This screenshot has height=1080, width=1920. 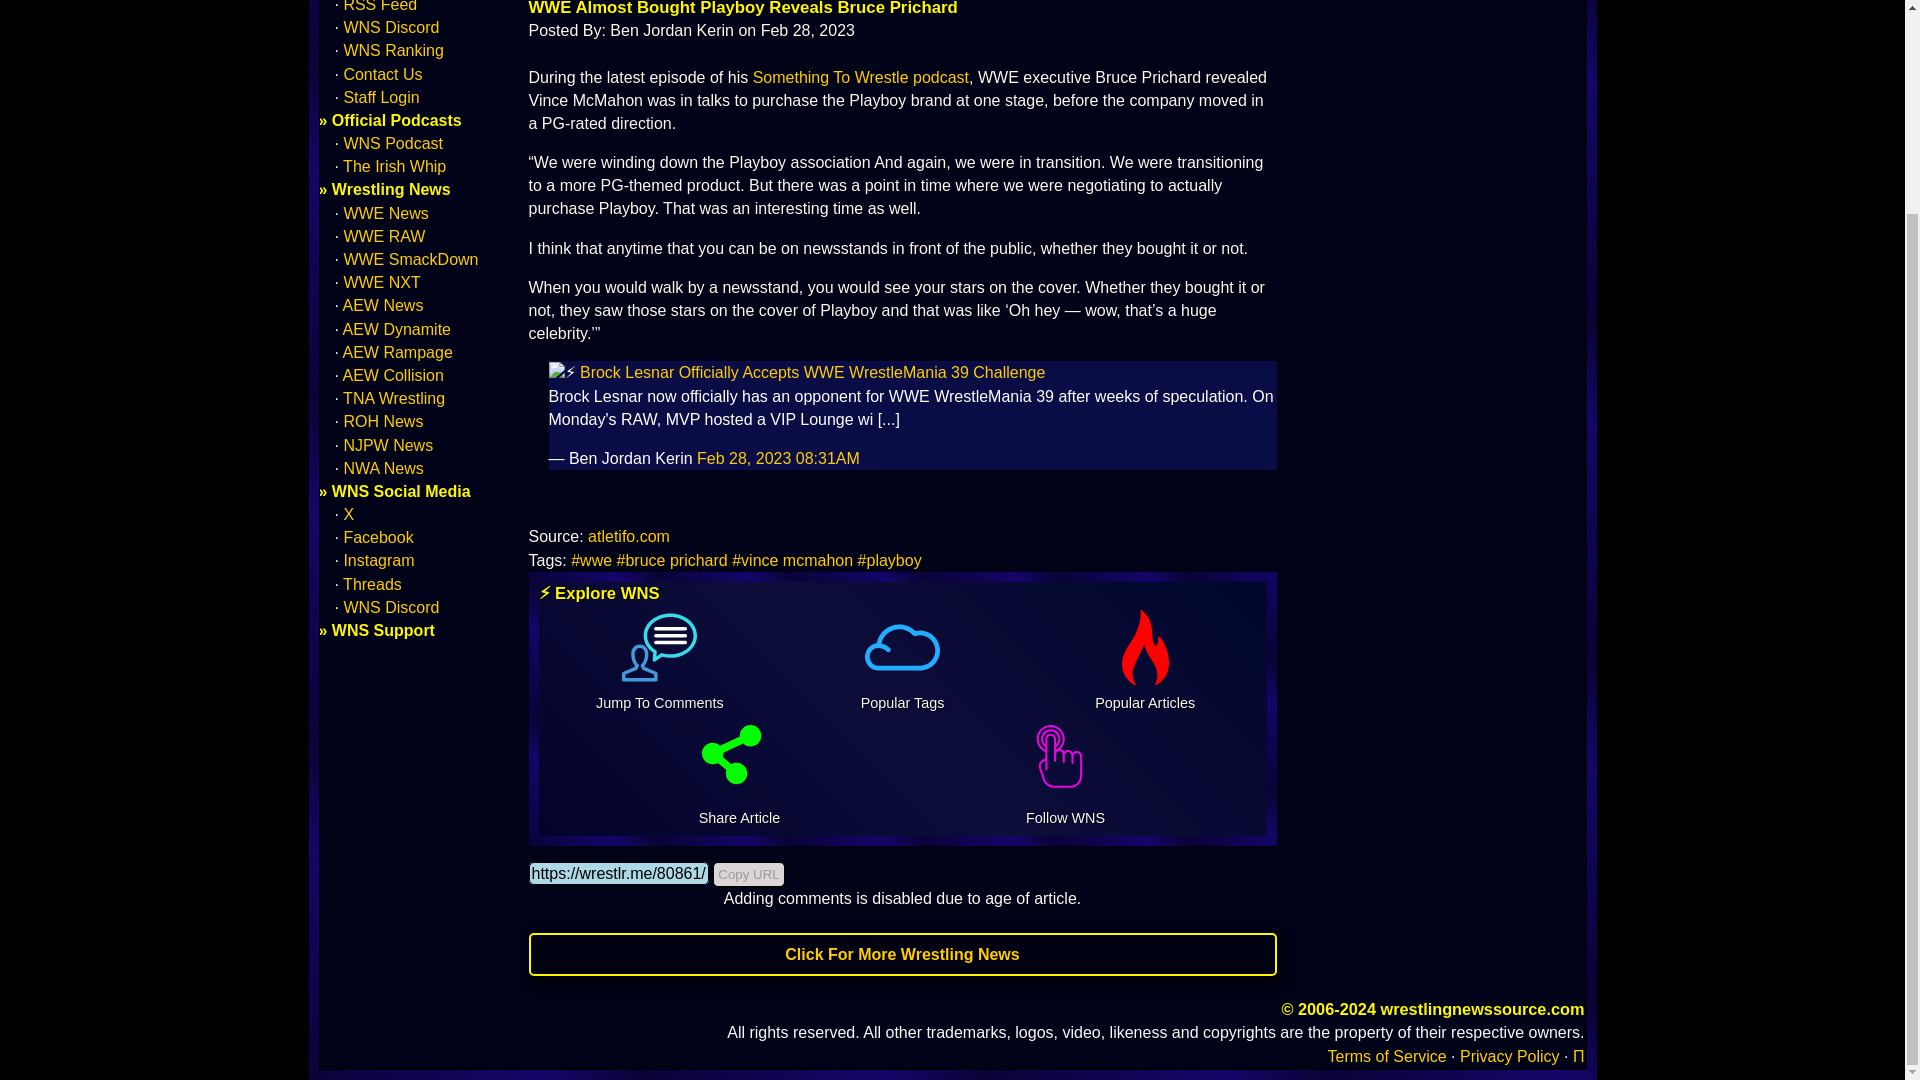 I want to click on Contact Us, so click(x=382, y=73).